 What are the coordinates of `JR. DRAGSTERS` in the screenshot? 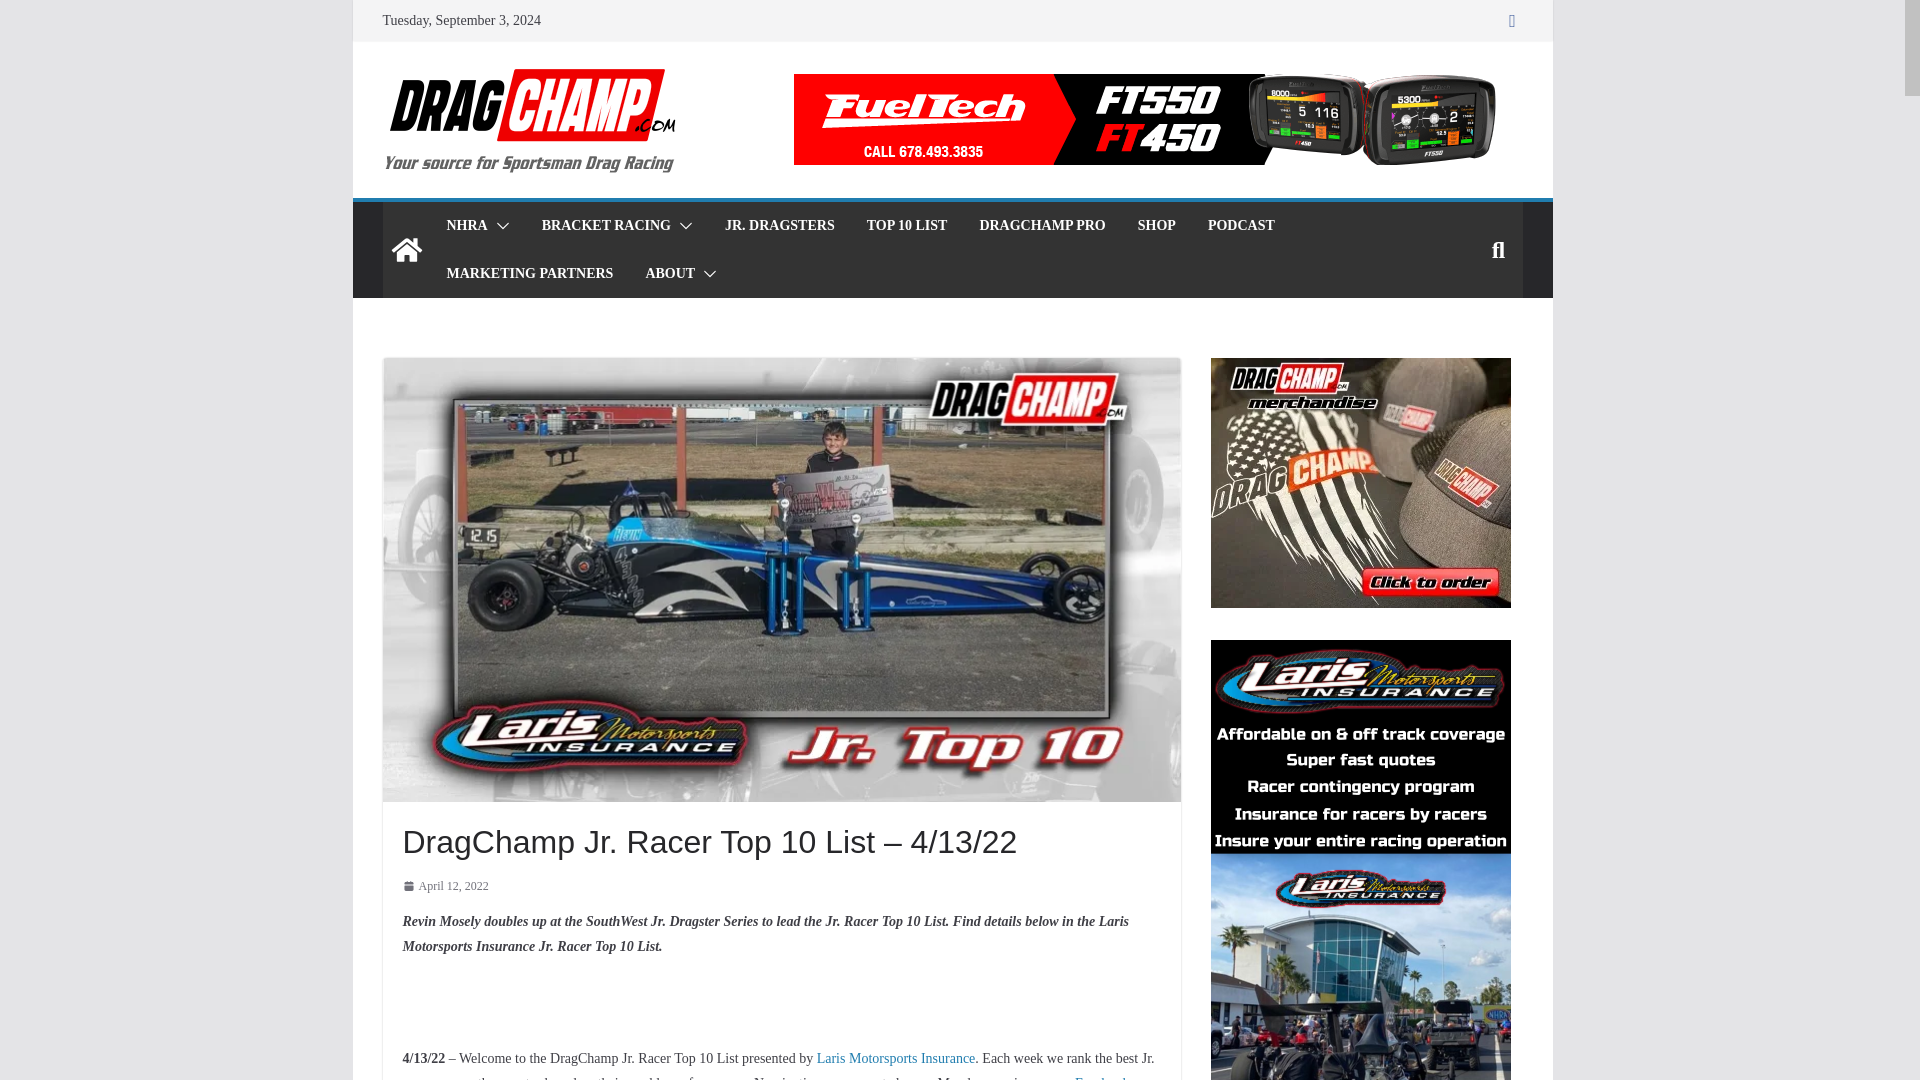 It's located at (780, 225).